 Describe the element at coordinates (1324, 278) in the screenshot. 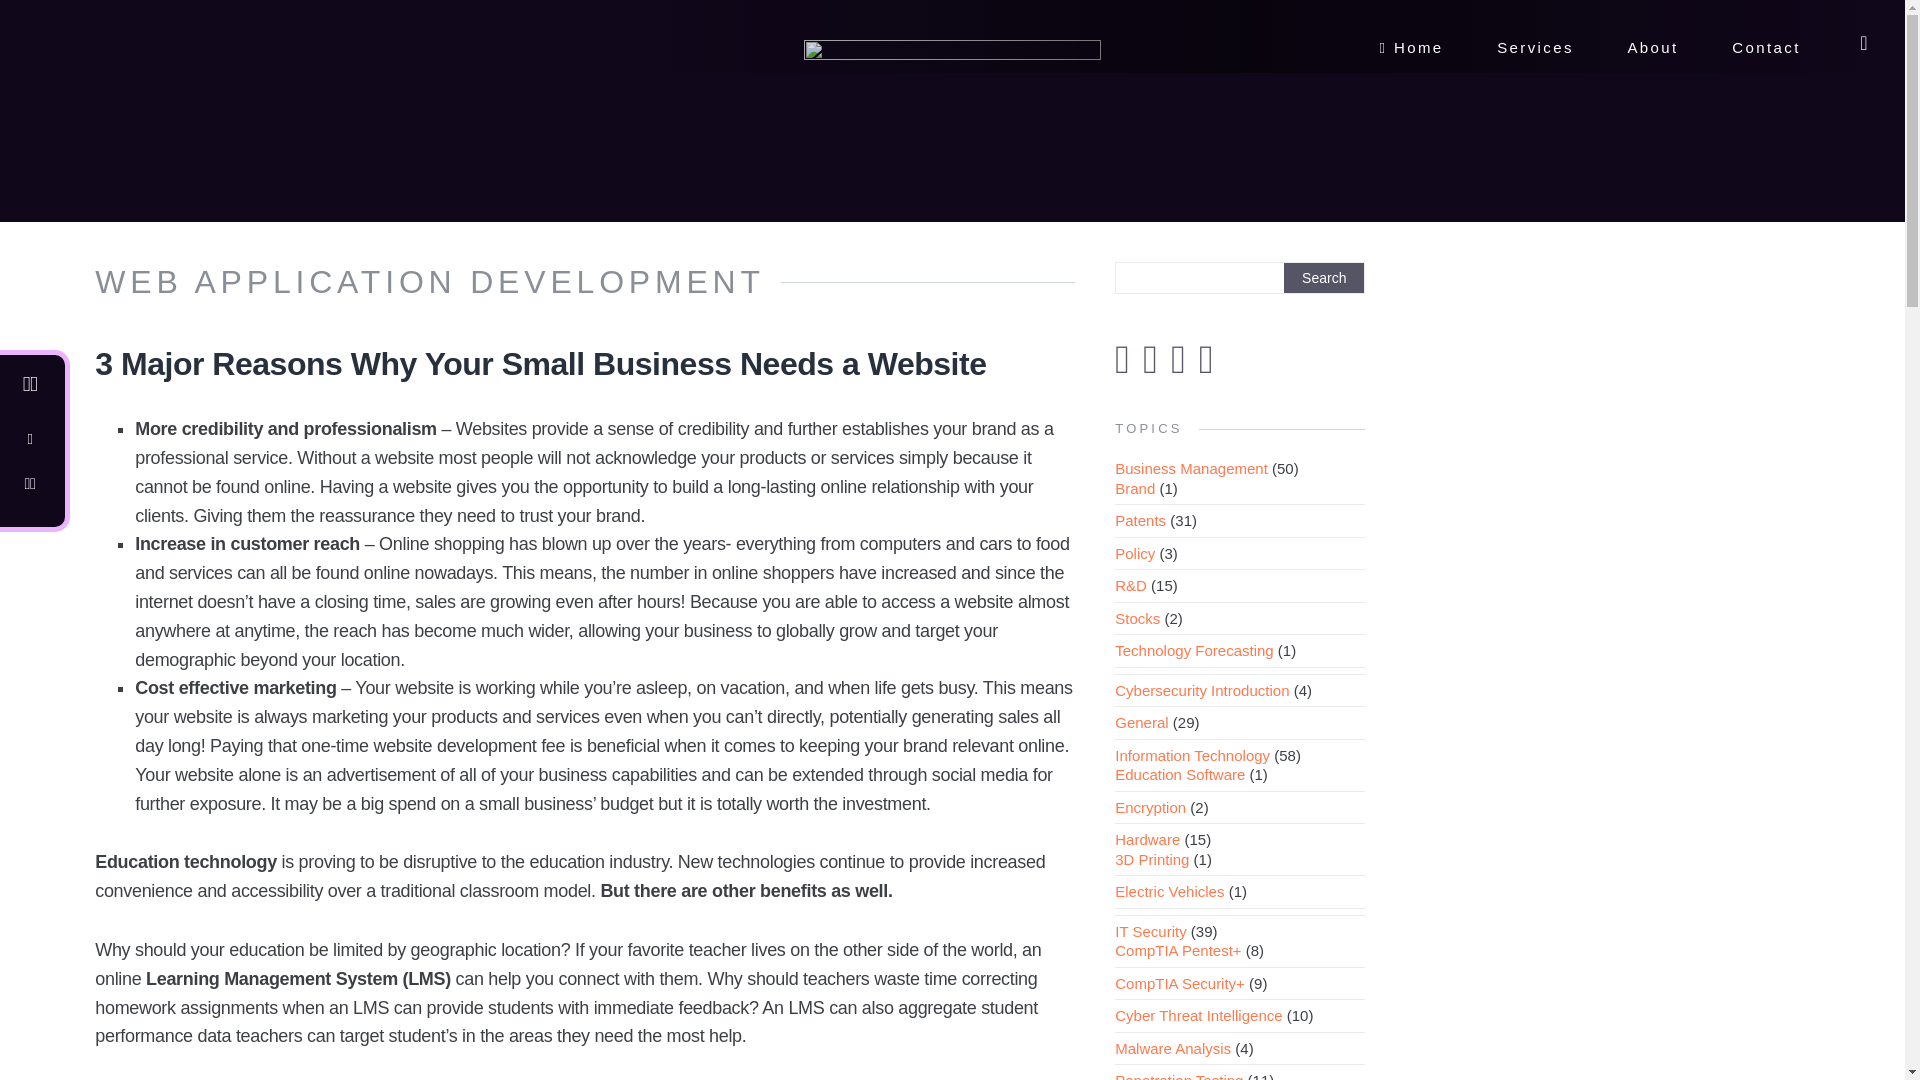

I see `Search` at that location.